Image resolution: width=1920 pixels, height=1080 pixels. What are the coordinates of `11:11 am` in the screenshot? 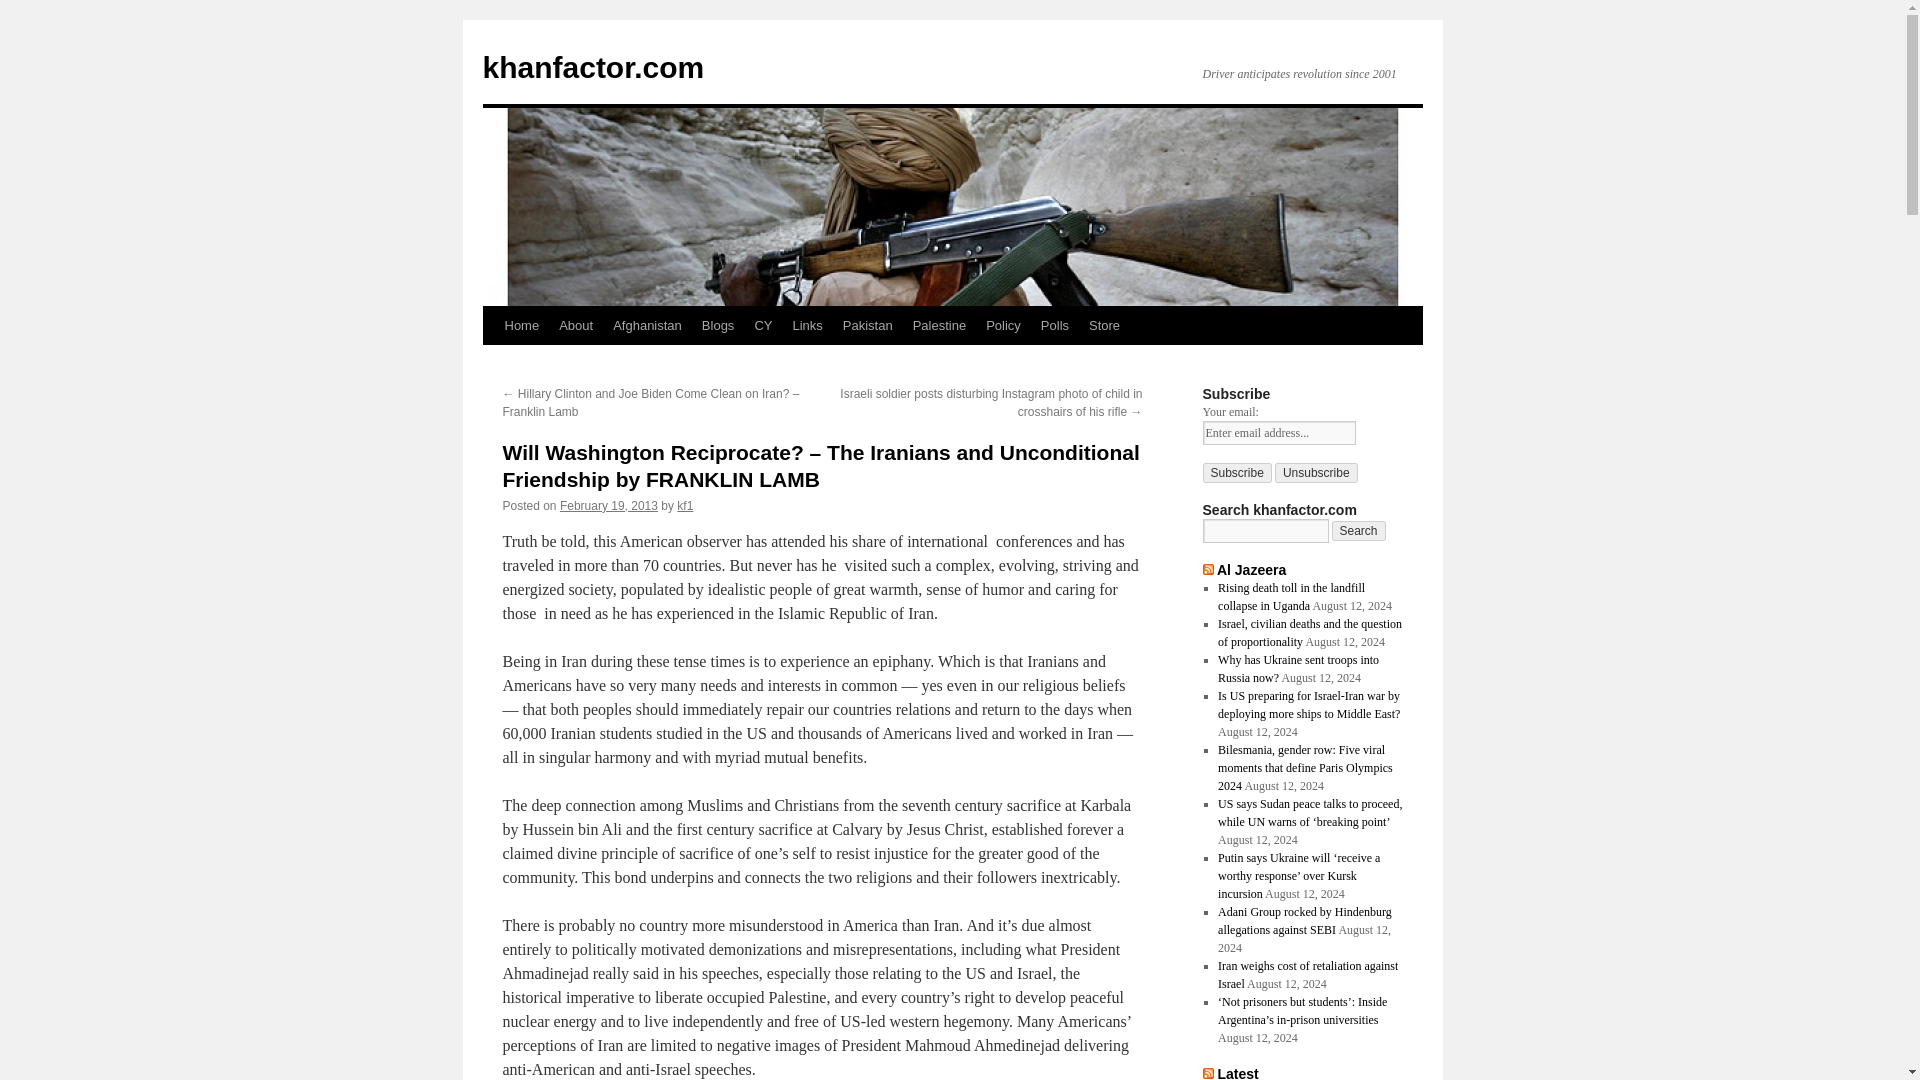 It's located at (609, 506).